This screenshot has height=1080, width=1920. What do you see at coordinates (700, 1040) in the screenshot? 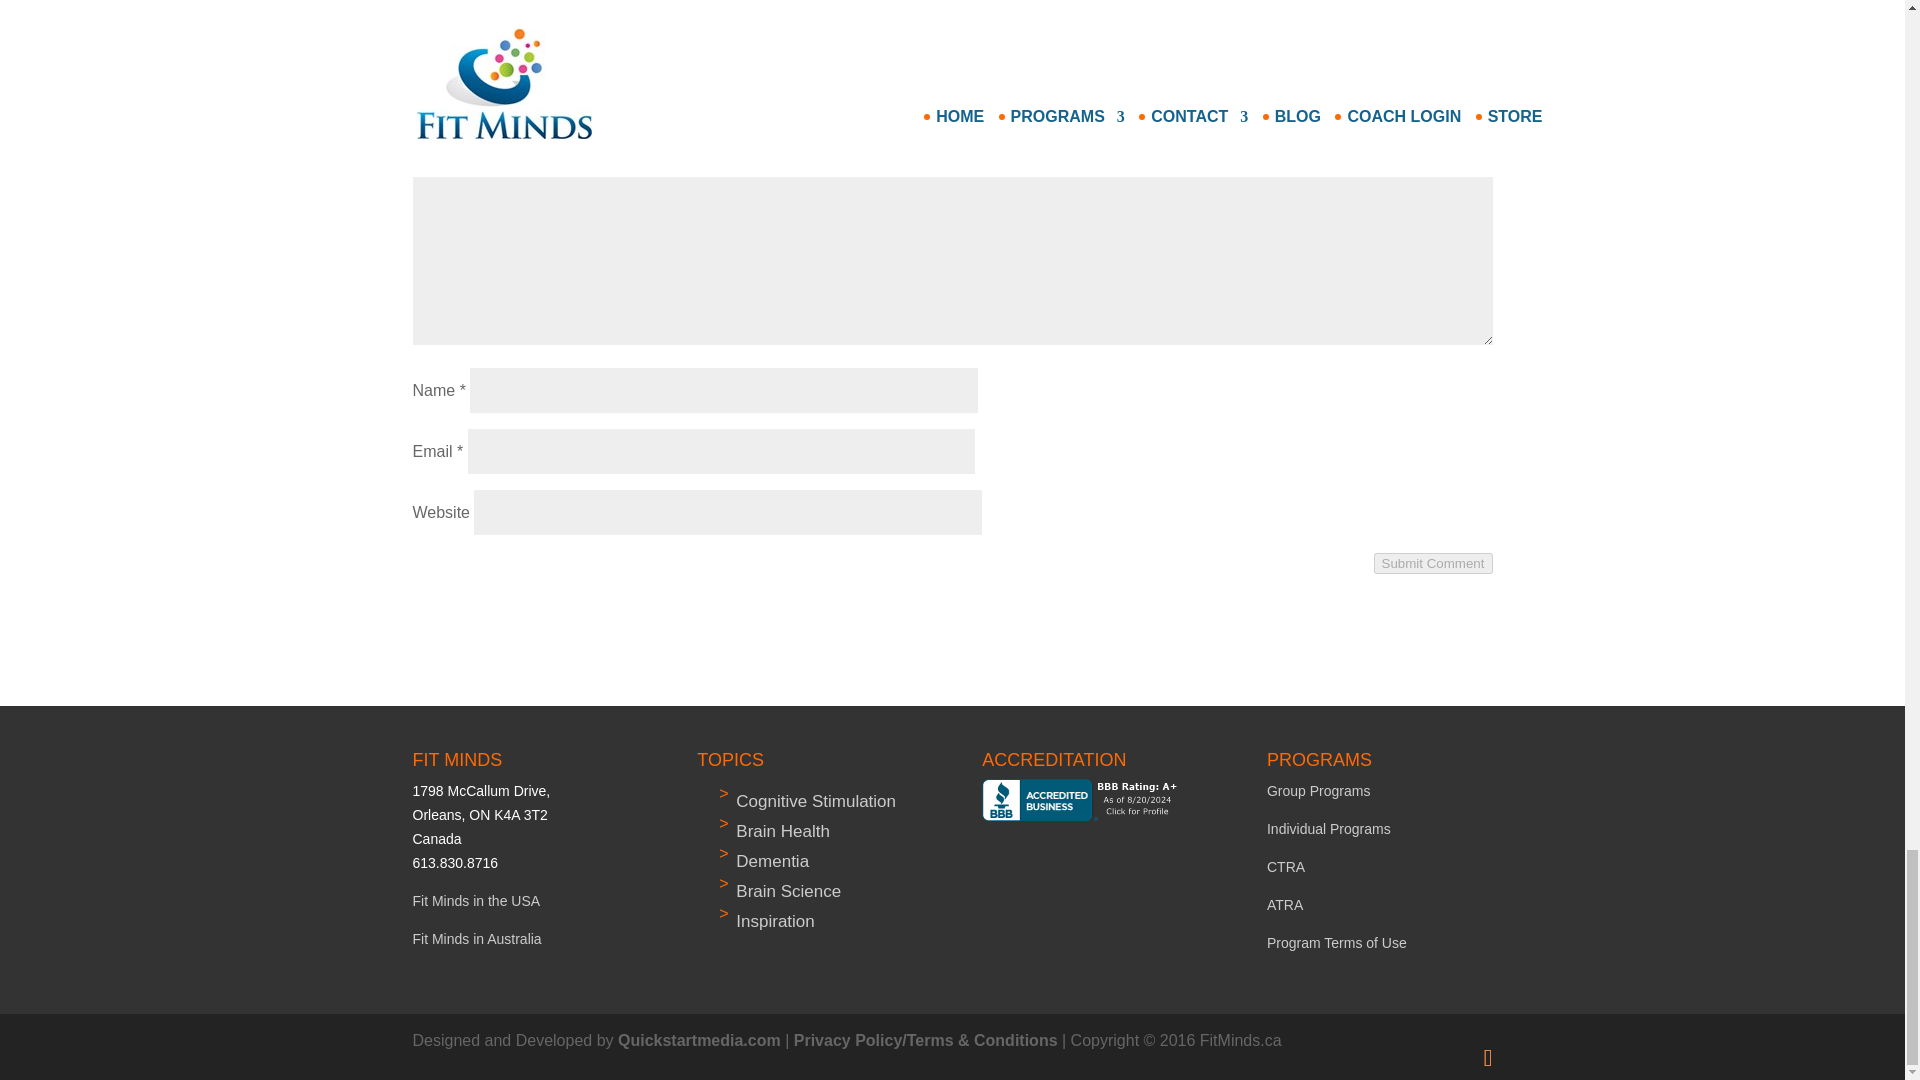
I see `Wordpress Website Design and Development Ottawa` at bounding box center [700, 1040].